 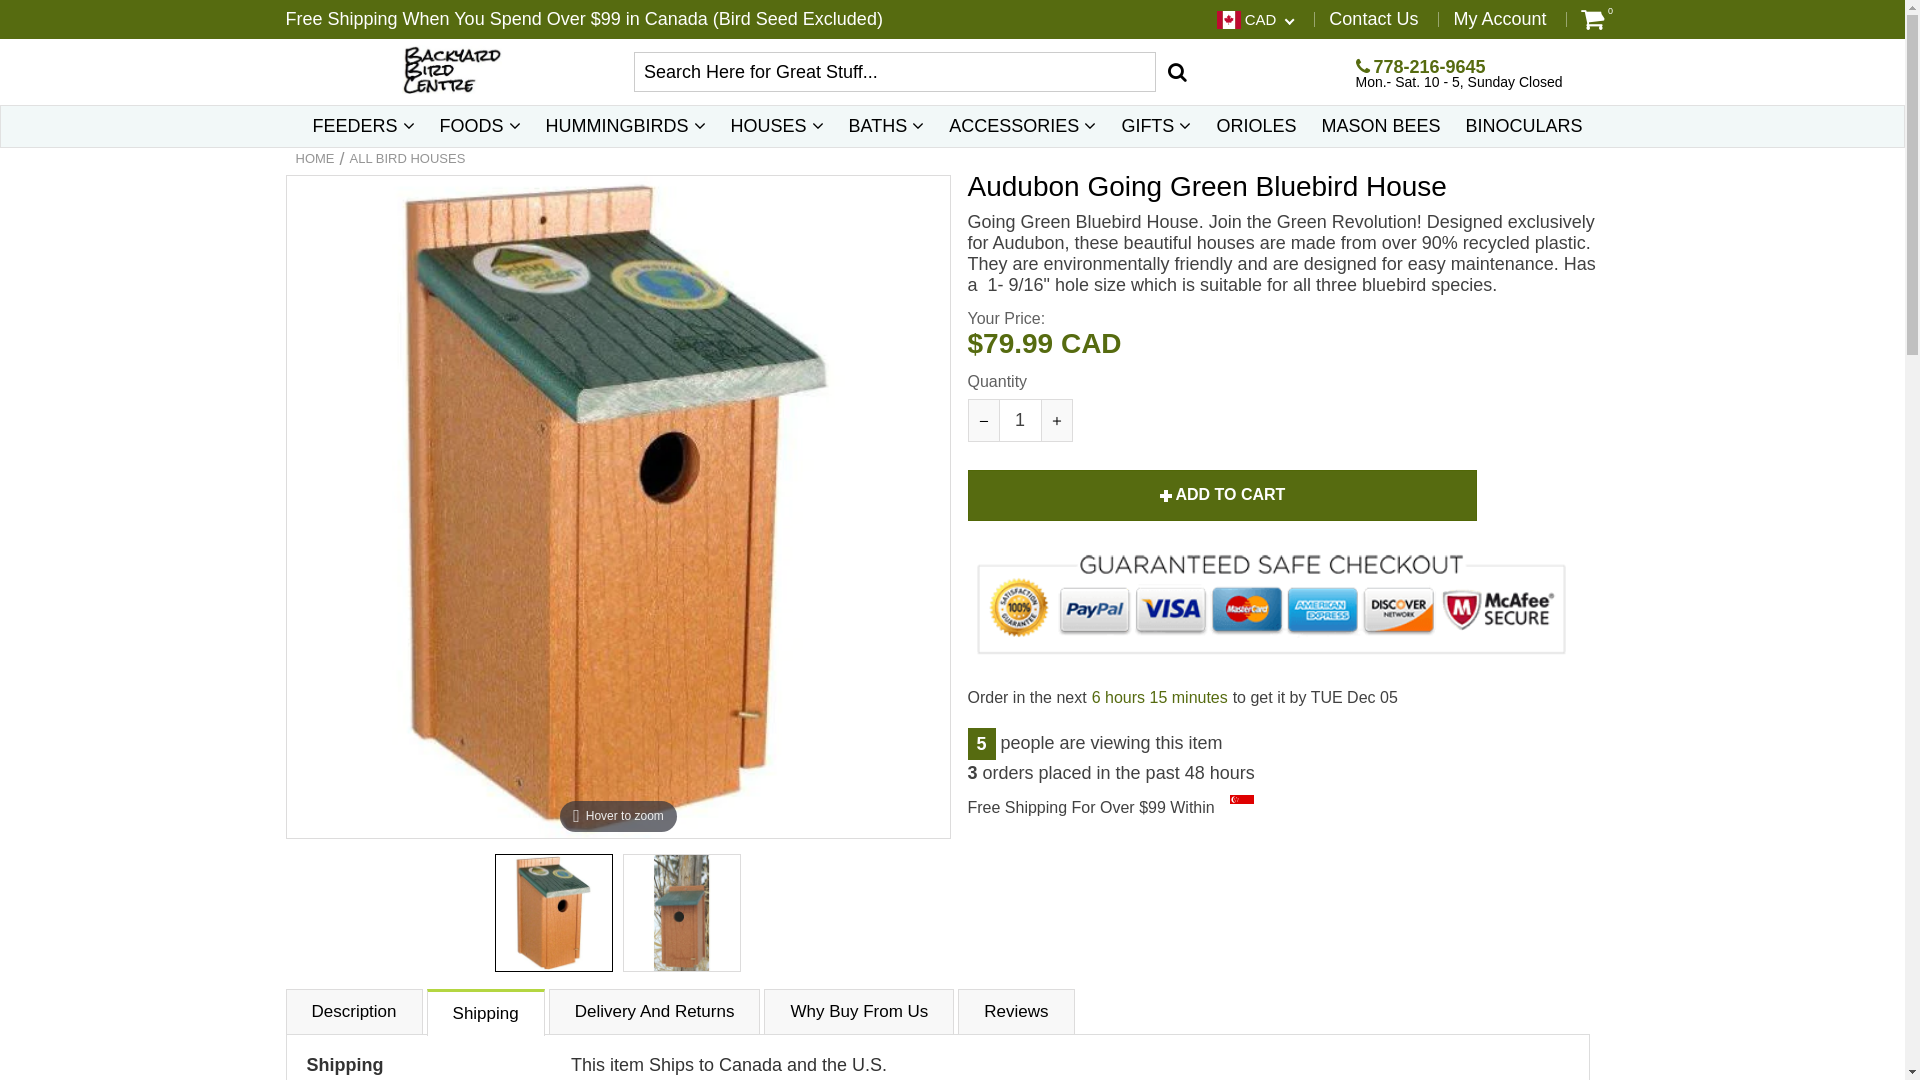 What do you see at coordinates (480, 126) in the screenshot?
I see `FOODS` at bounding box center [480, 126].